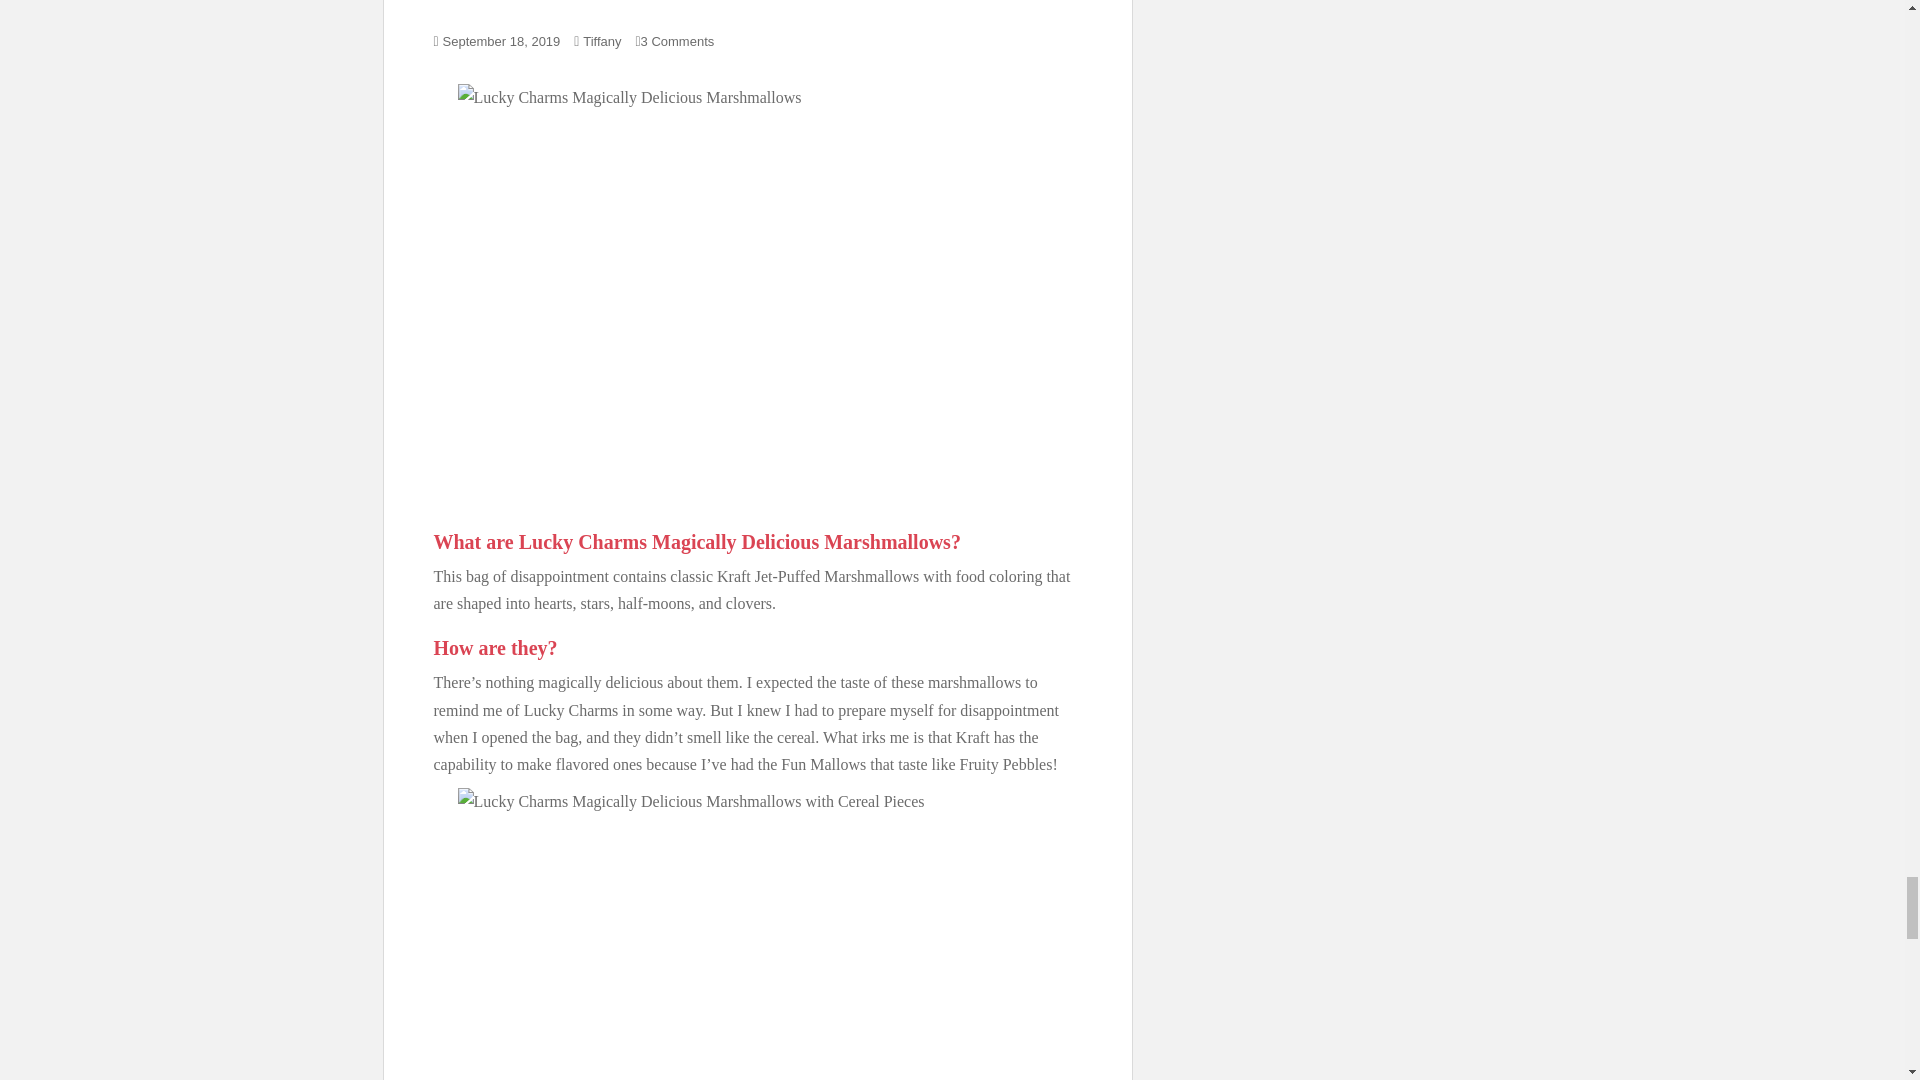  Describe the element at coordinates (602, 40) in the screenshot. I see `Tiffany` at that location.